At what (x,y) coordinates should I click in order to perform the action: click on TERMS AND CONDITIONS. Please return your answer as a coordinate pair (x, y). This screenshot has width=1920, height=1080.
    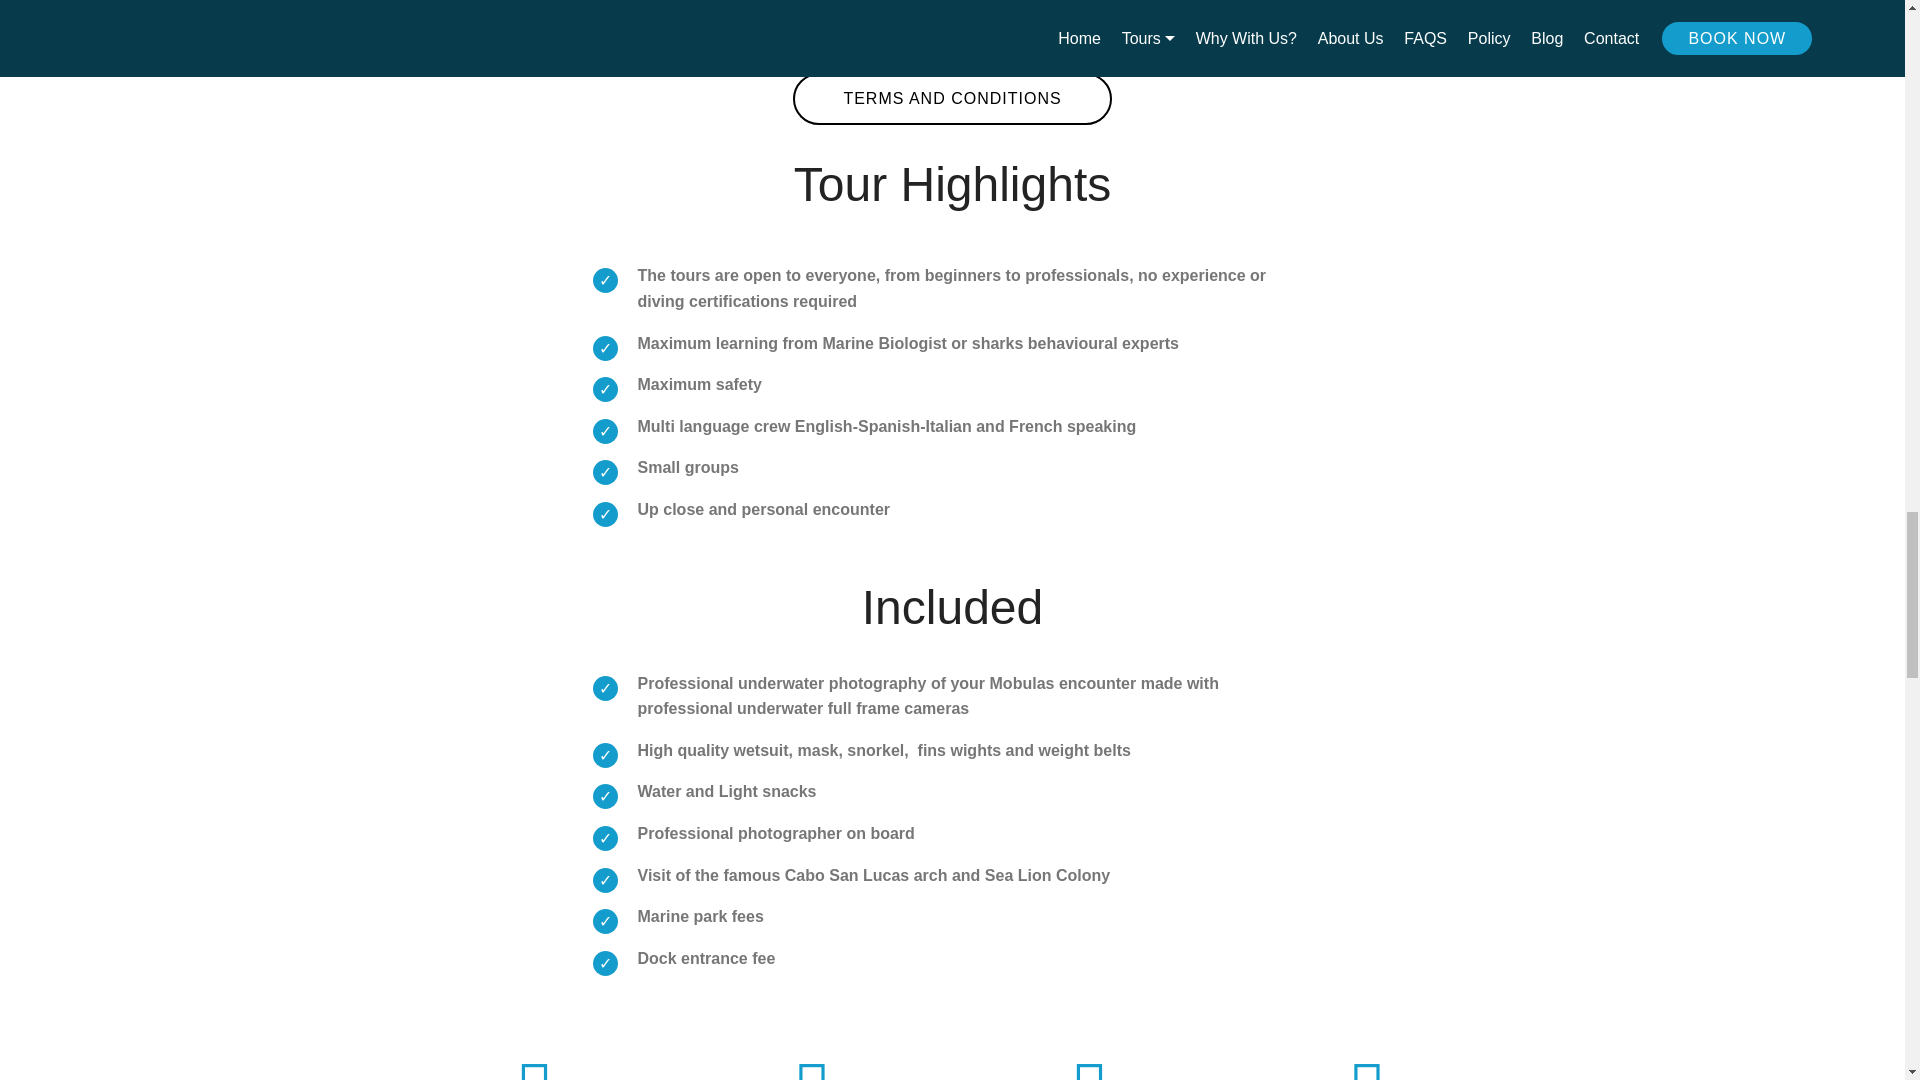
    Looking at the image, I should click on (952, 99).